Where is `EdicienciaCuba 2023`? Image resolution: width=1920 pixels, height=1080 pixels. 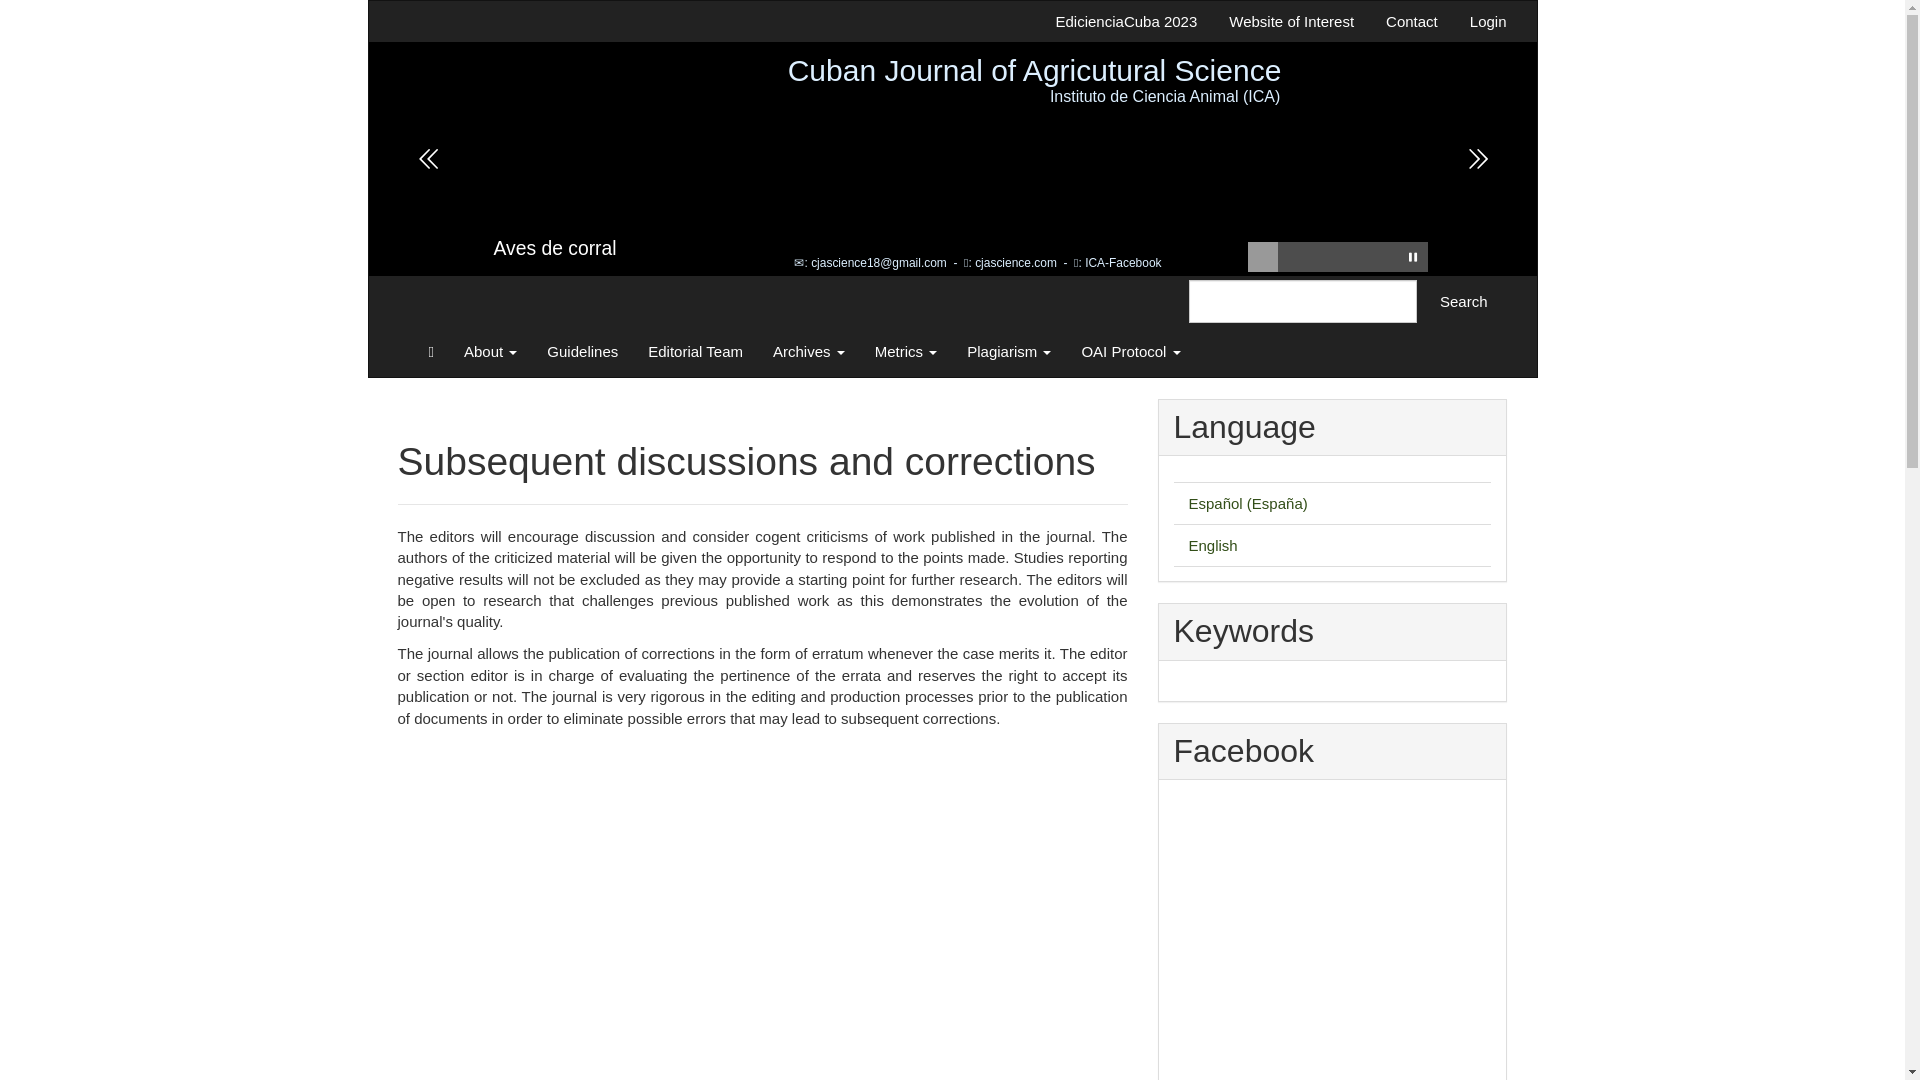 EdicienciaCuba 2023 is located at coordinates (1126, 22).